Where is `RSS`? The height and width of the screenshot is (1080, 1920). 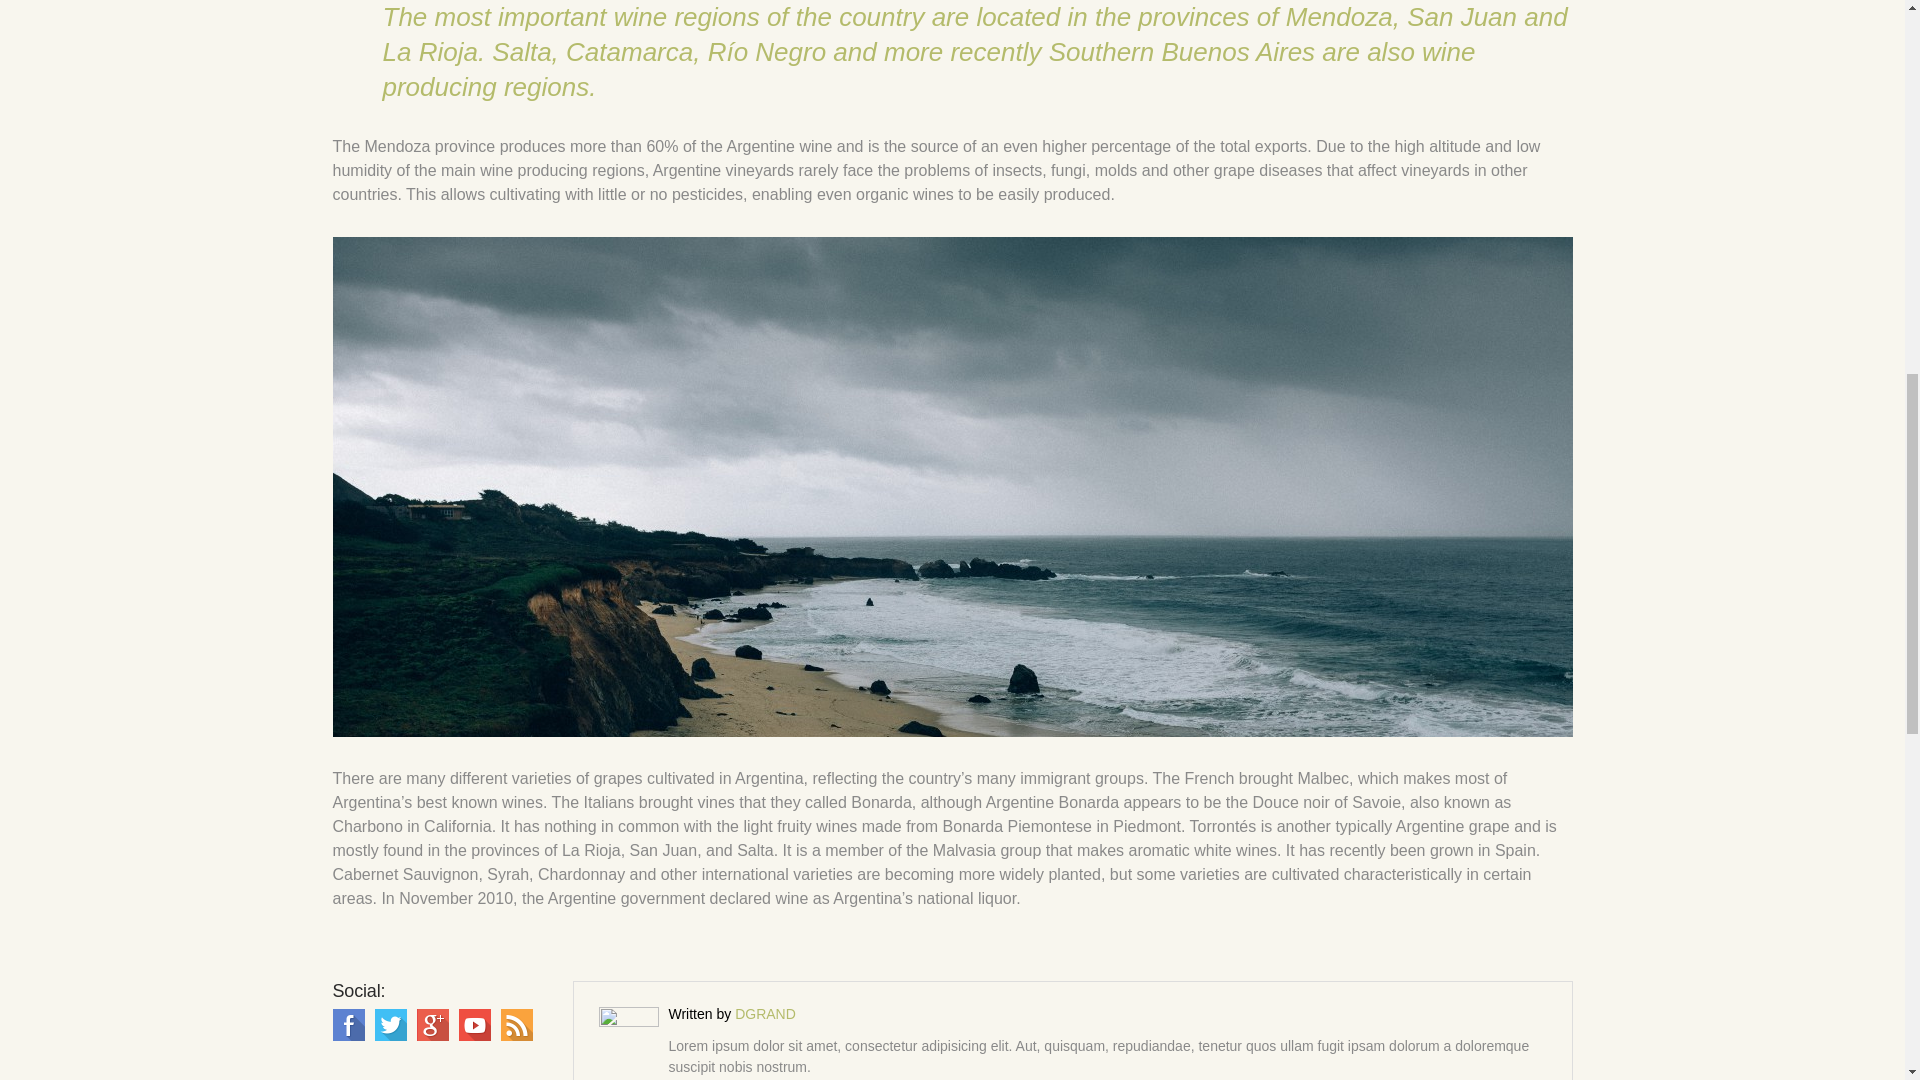
RSS is located at coordinates (515, 1024).